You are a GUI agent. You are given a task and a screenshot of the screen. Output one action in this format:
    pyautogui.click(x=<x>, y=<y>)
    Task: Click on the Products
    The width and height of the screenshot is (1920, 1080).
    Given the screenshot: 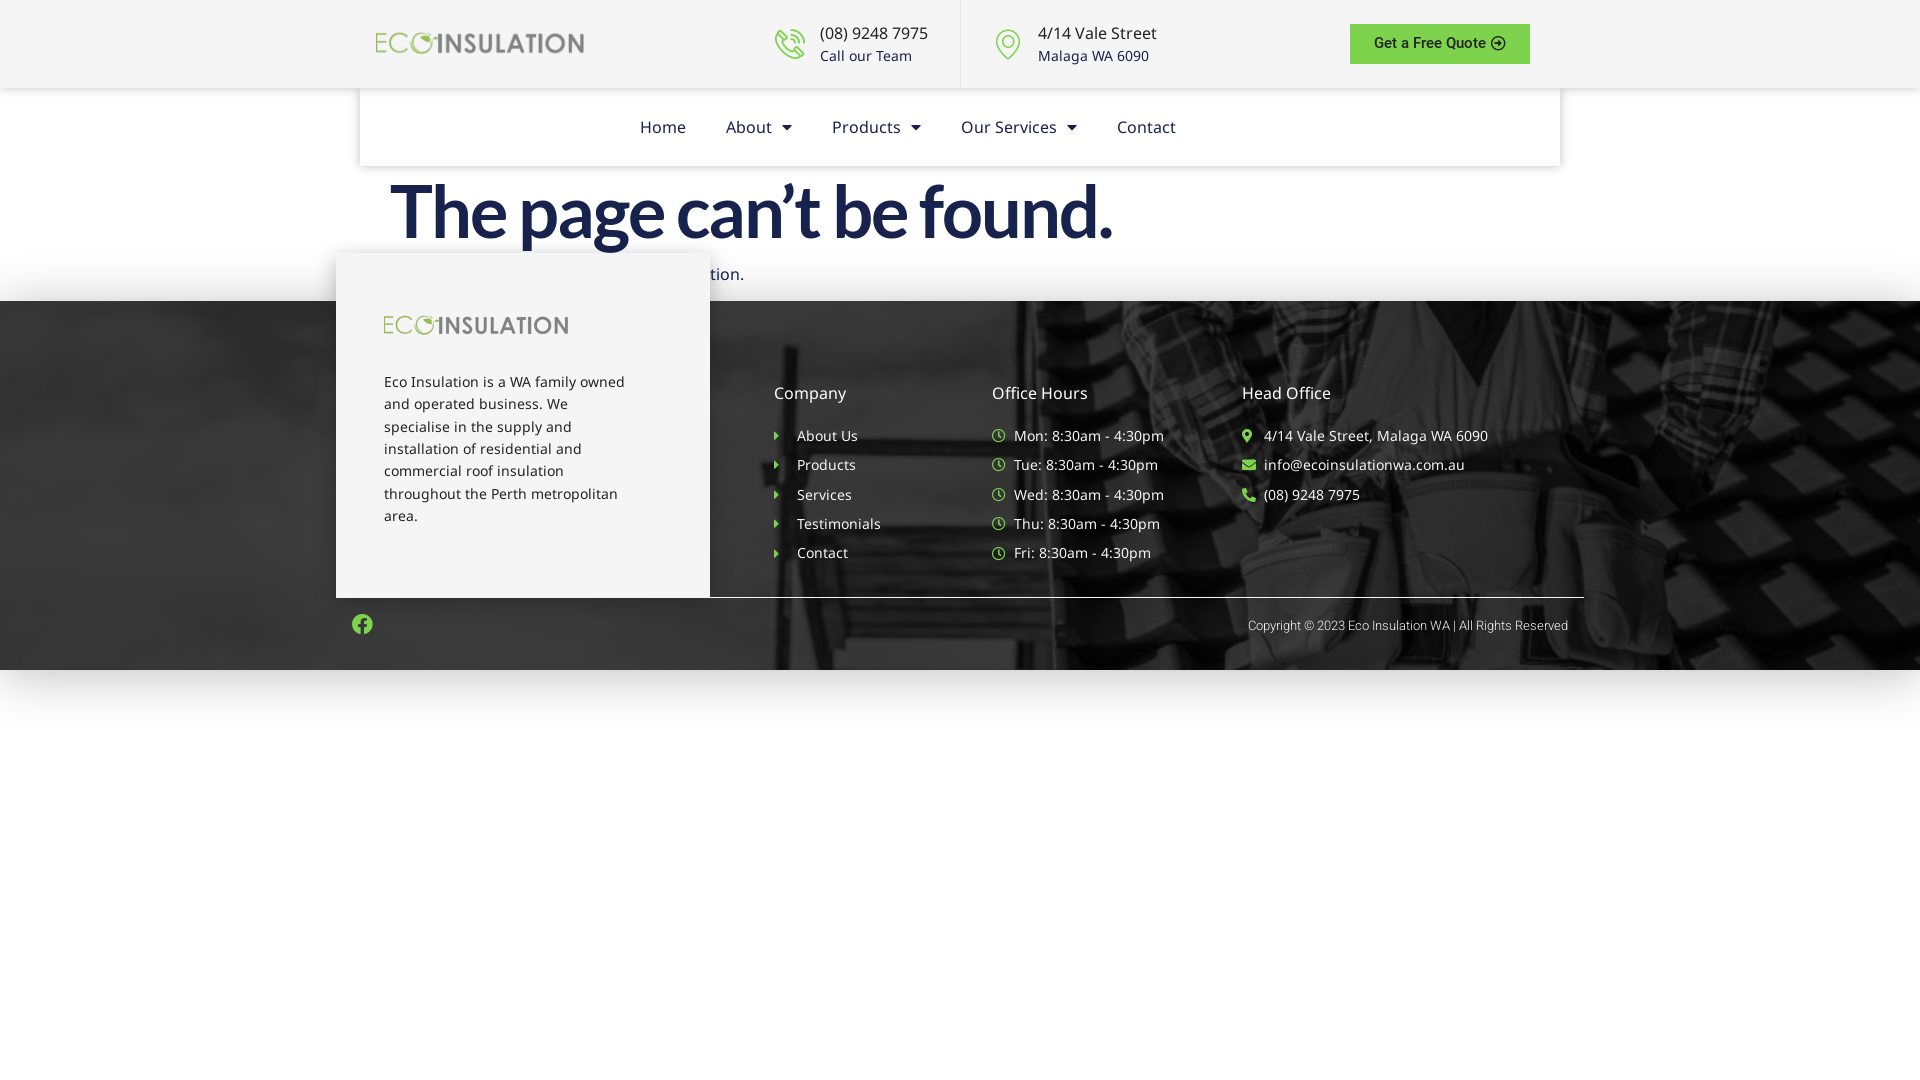 What is the action you would take?
    pyautogui.click(x=876, y=127)
    